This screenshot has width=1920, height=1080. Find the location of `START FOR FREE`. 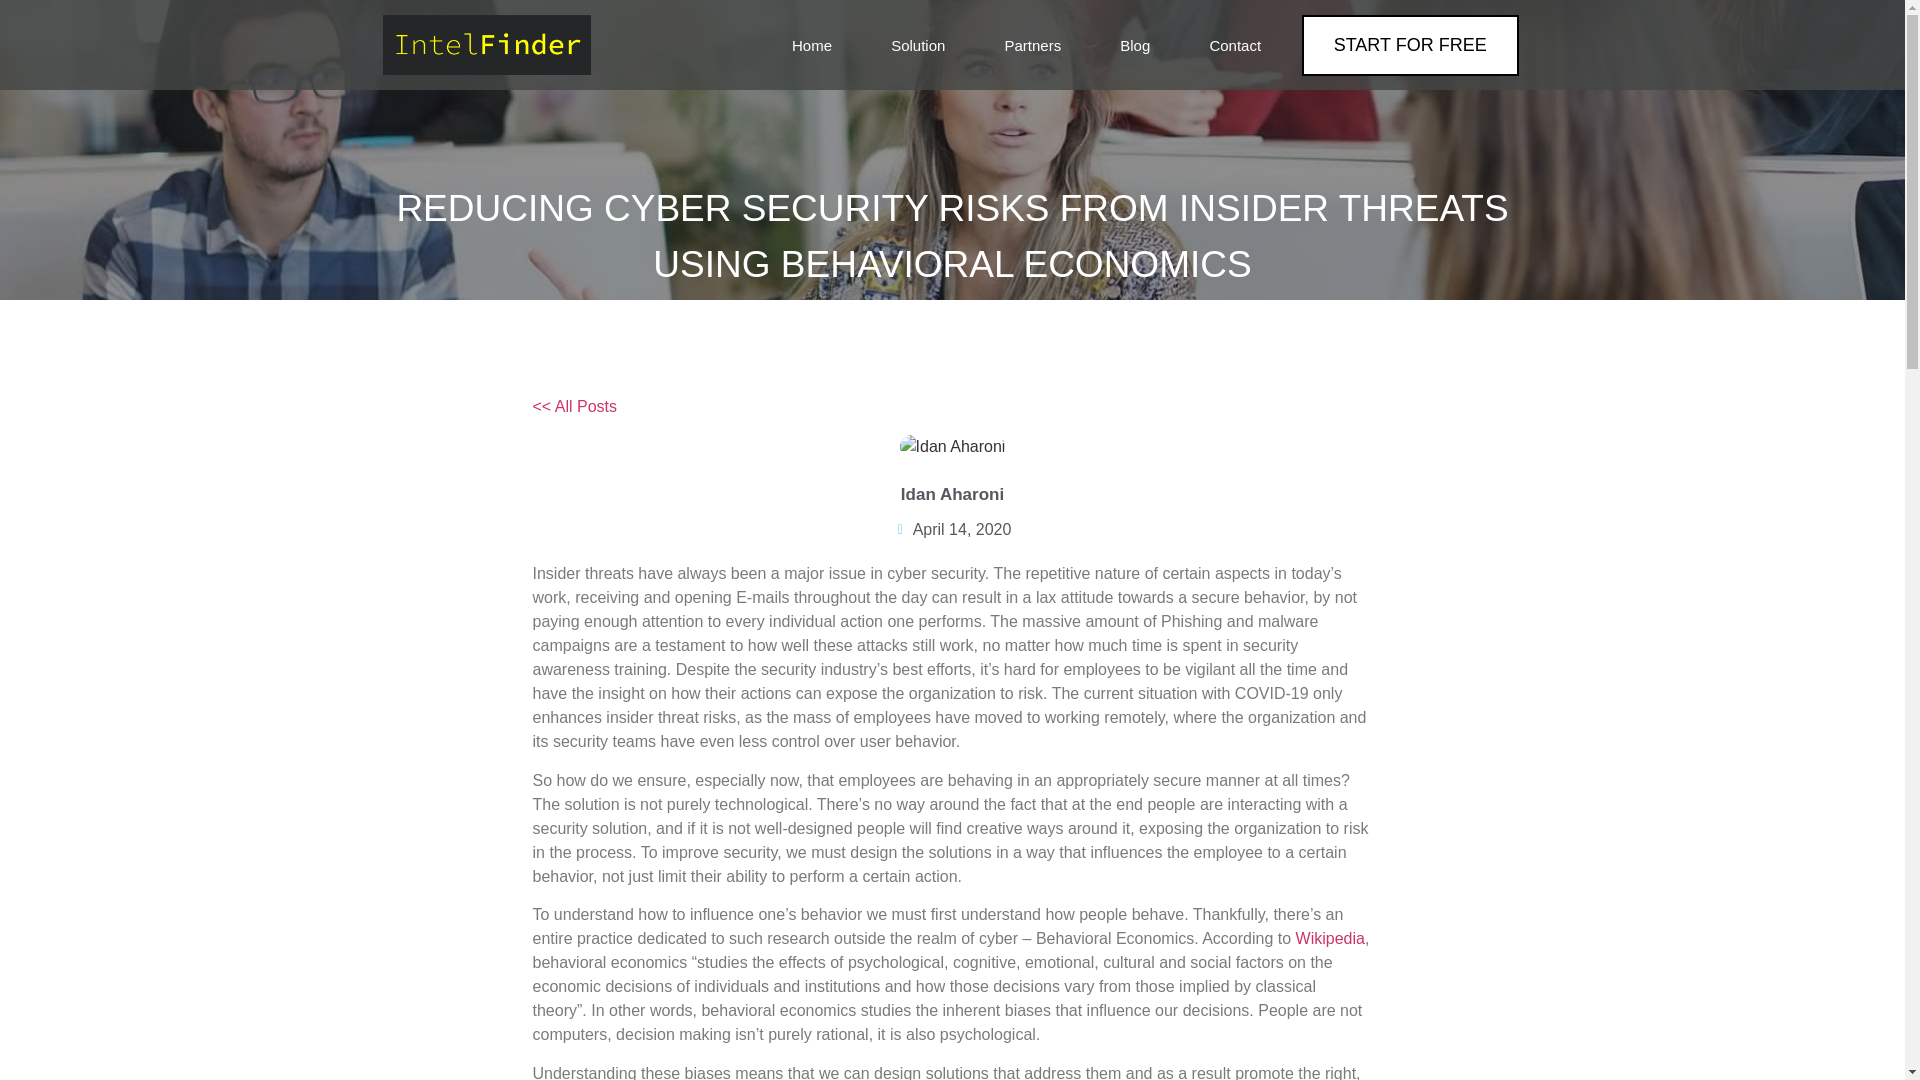

START FOR FREE is located at coordinates (1410, 44).